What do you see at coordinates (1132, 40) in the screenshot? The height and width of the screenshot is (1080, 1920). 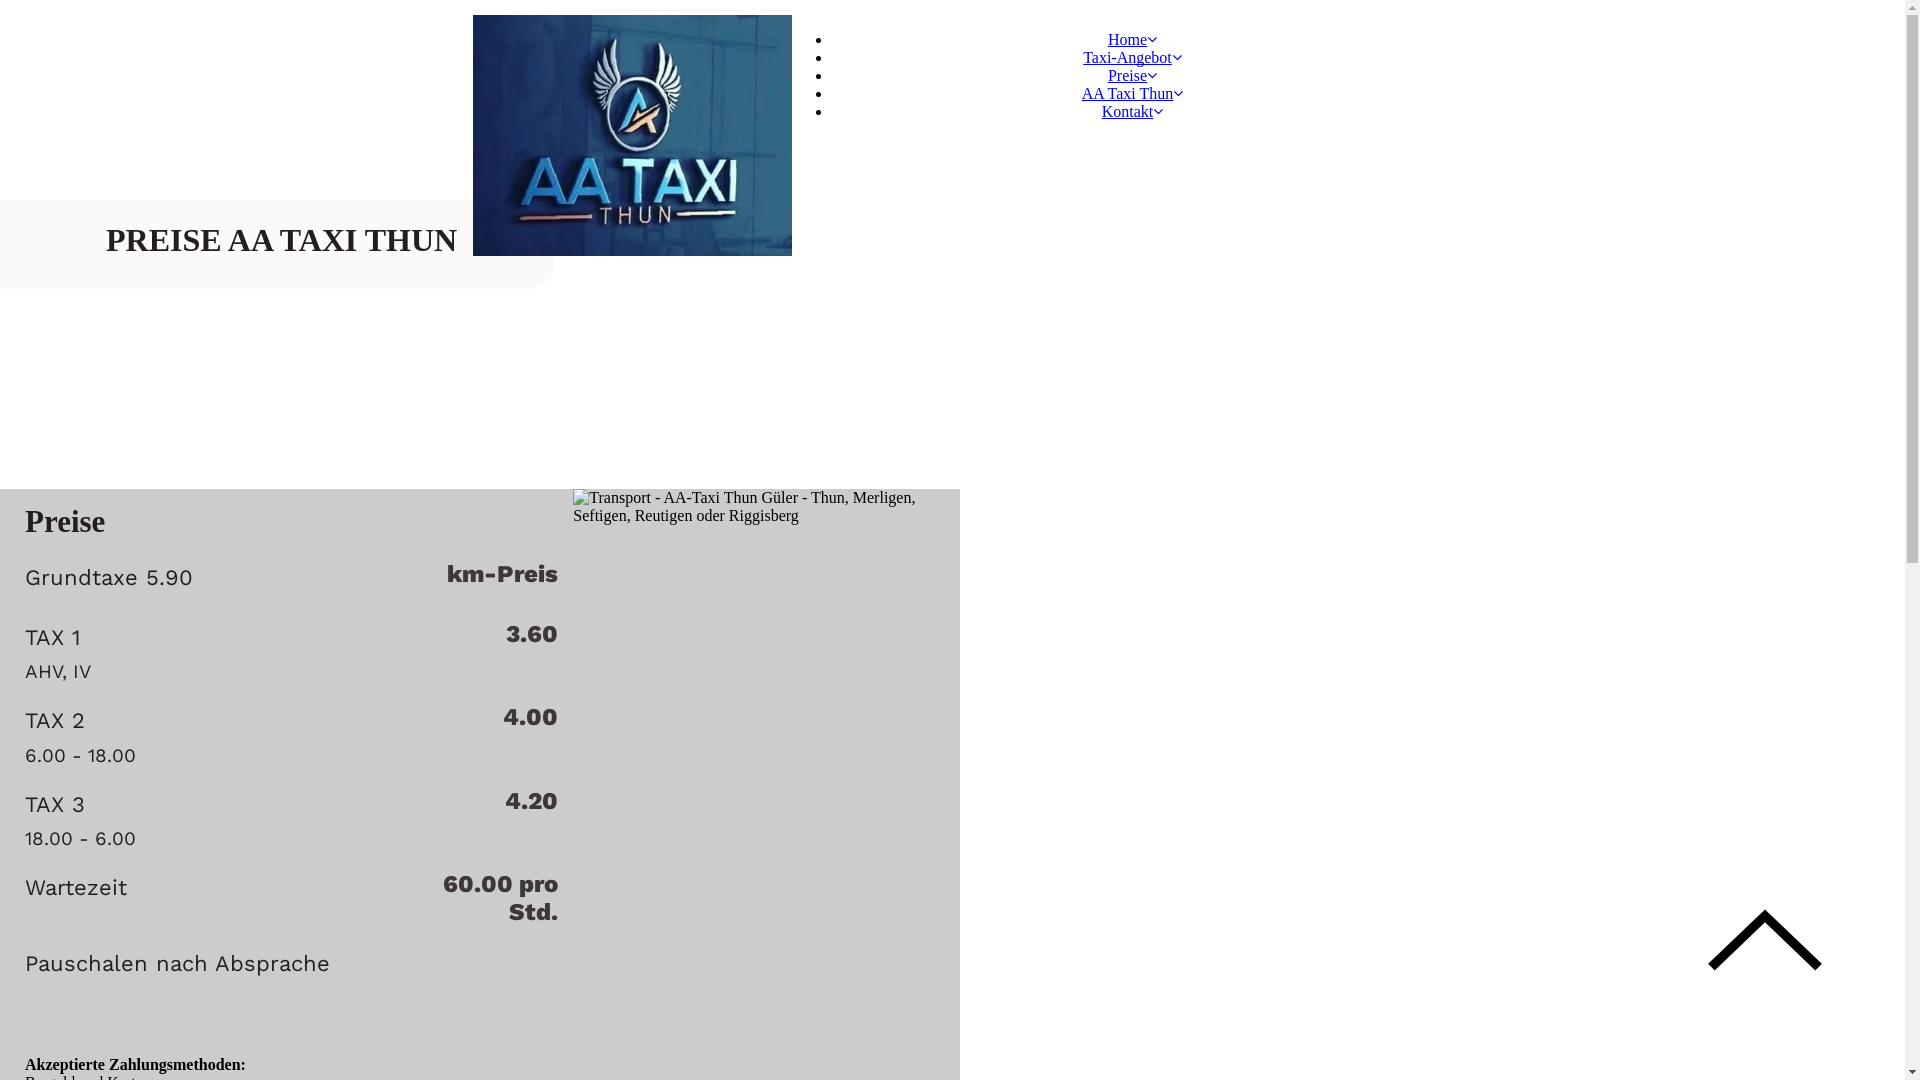 I see `Home` at bounding box center [1132, 40].